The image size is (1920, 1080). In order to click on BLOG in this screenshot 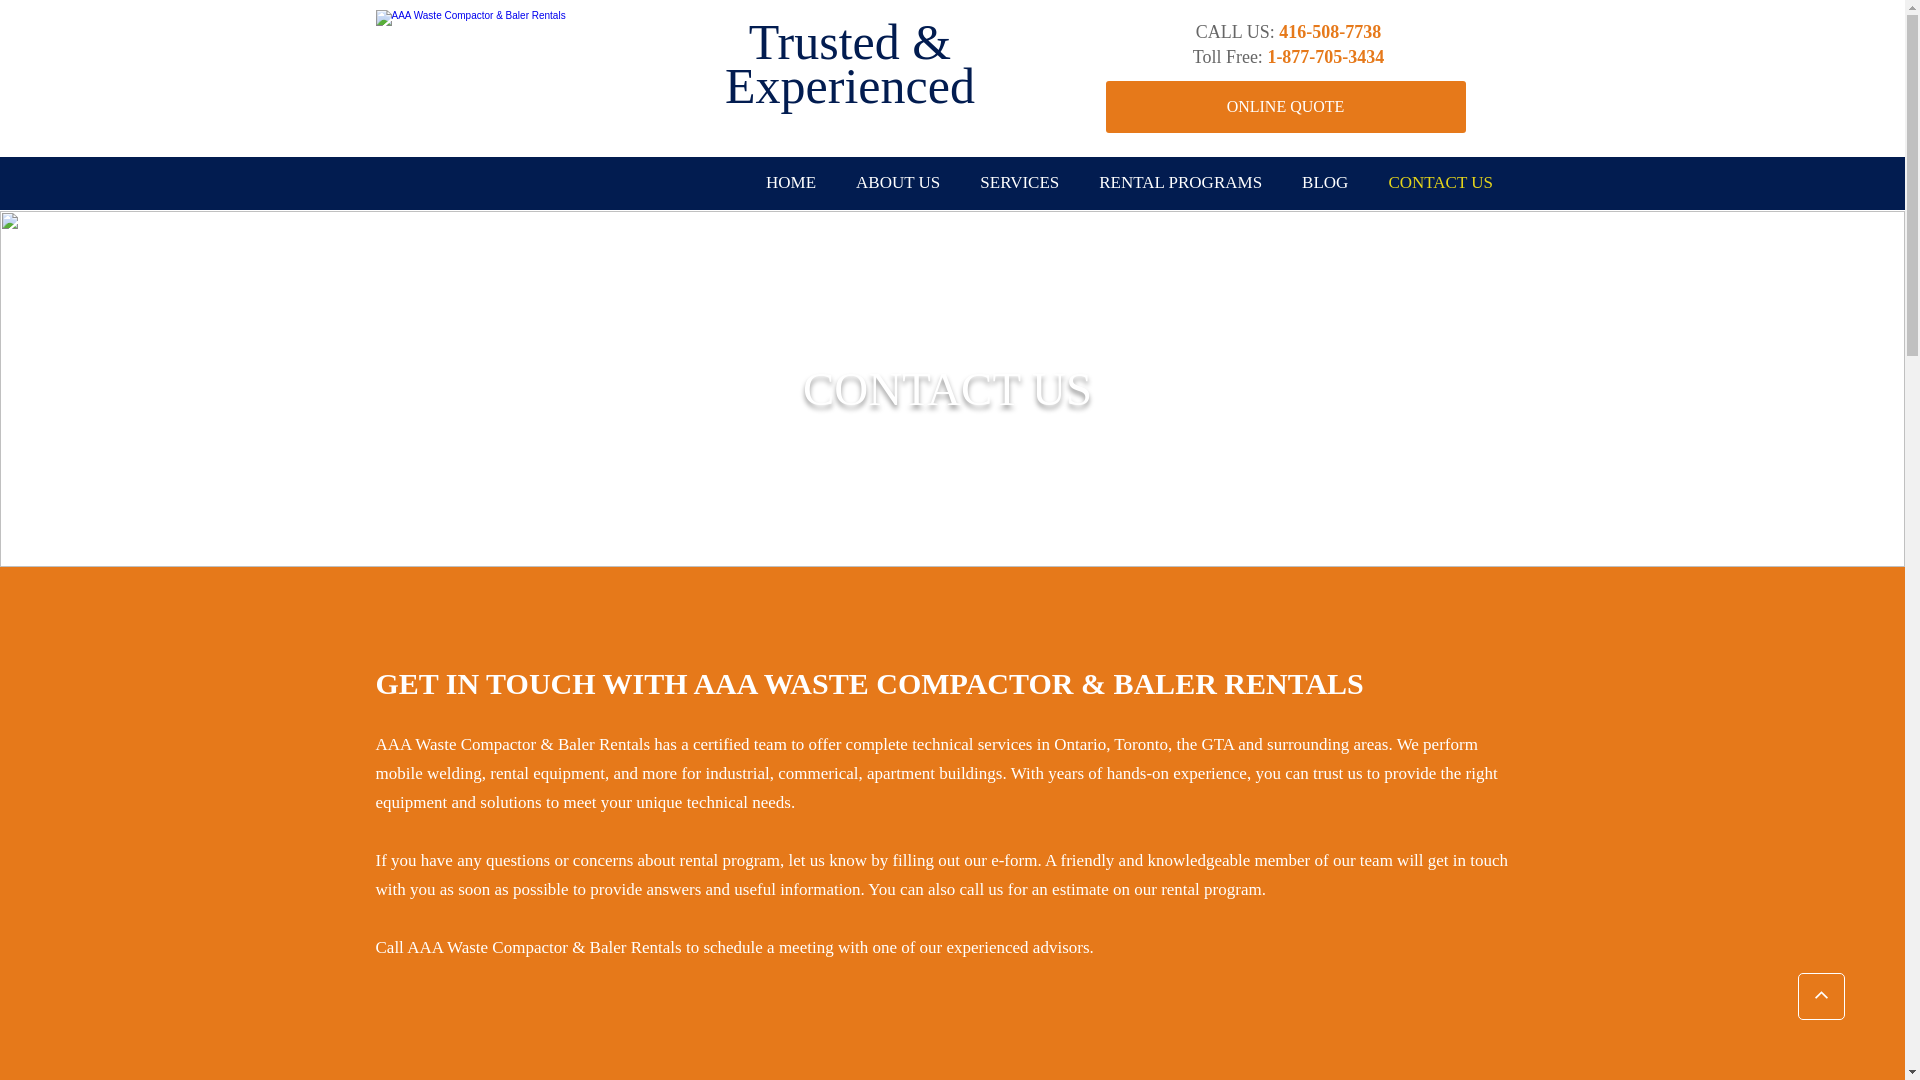, I will do `click(1325, 184)`.